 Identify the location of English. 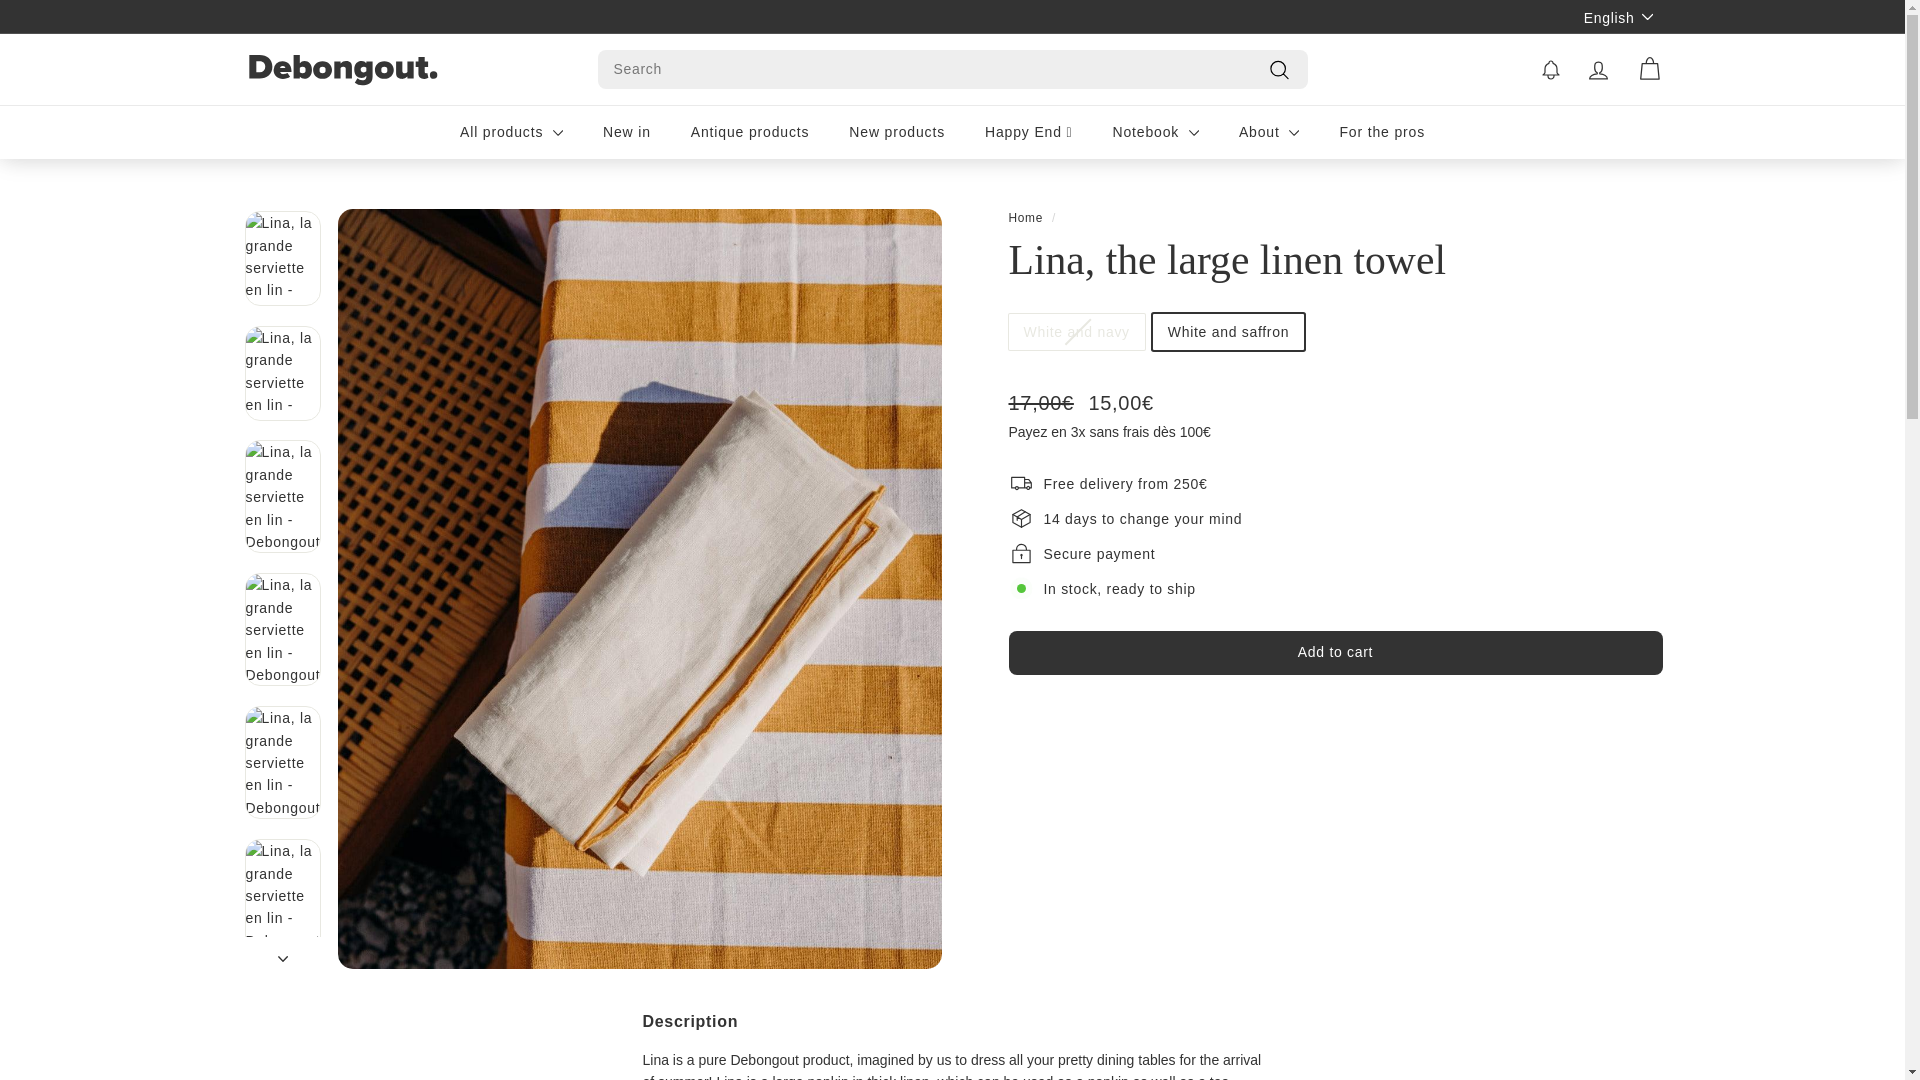
(1623, 16).